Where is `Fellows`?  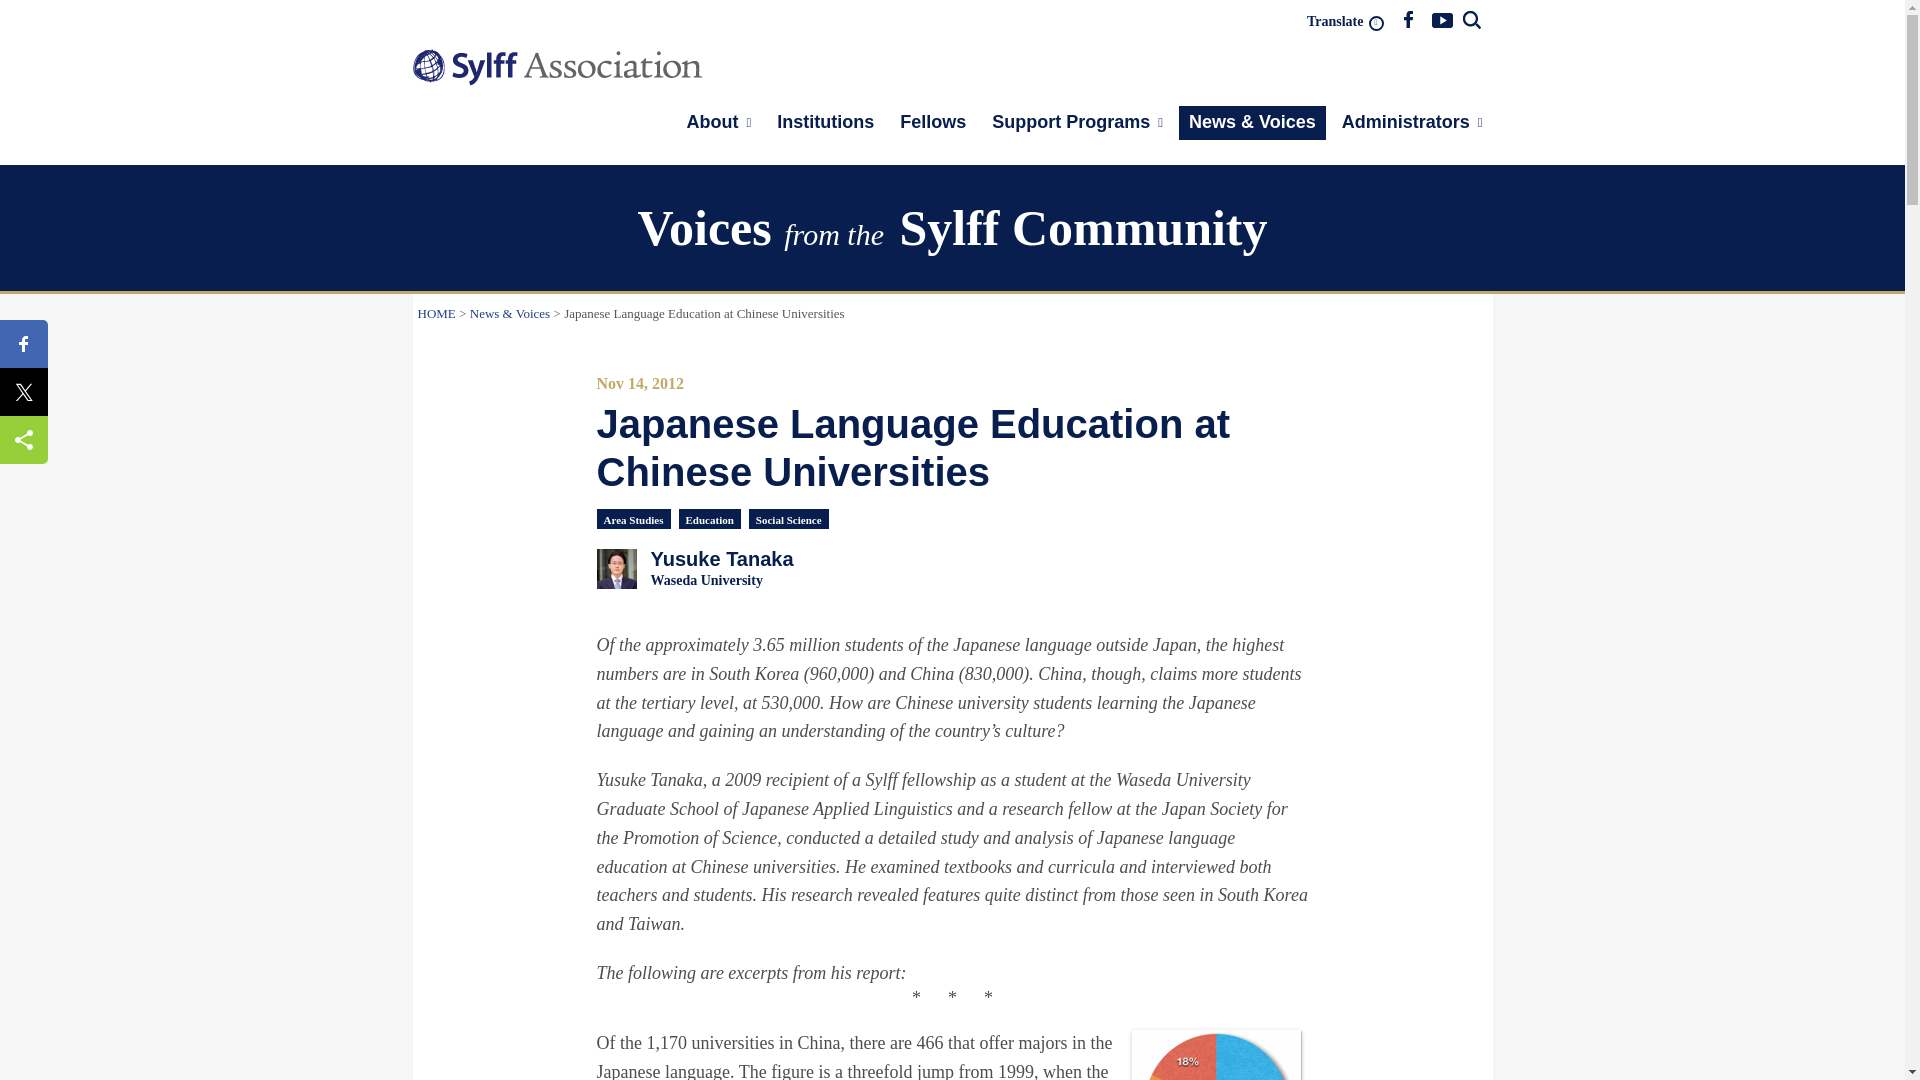
Fellows is located at coordinates (932, 122).